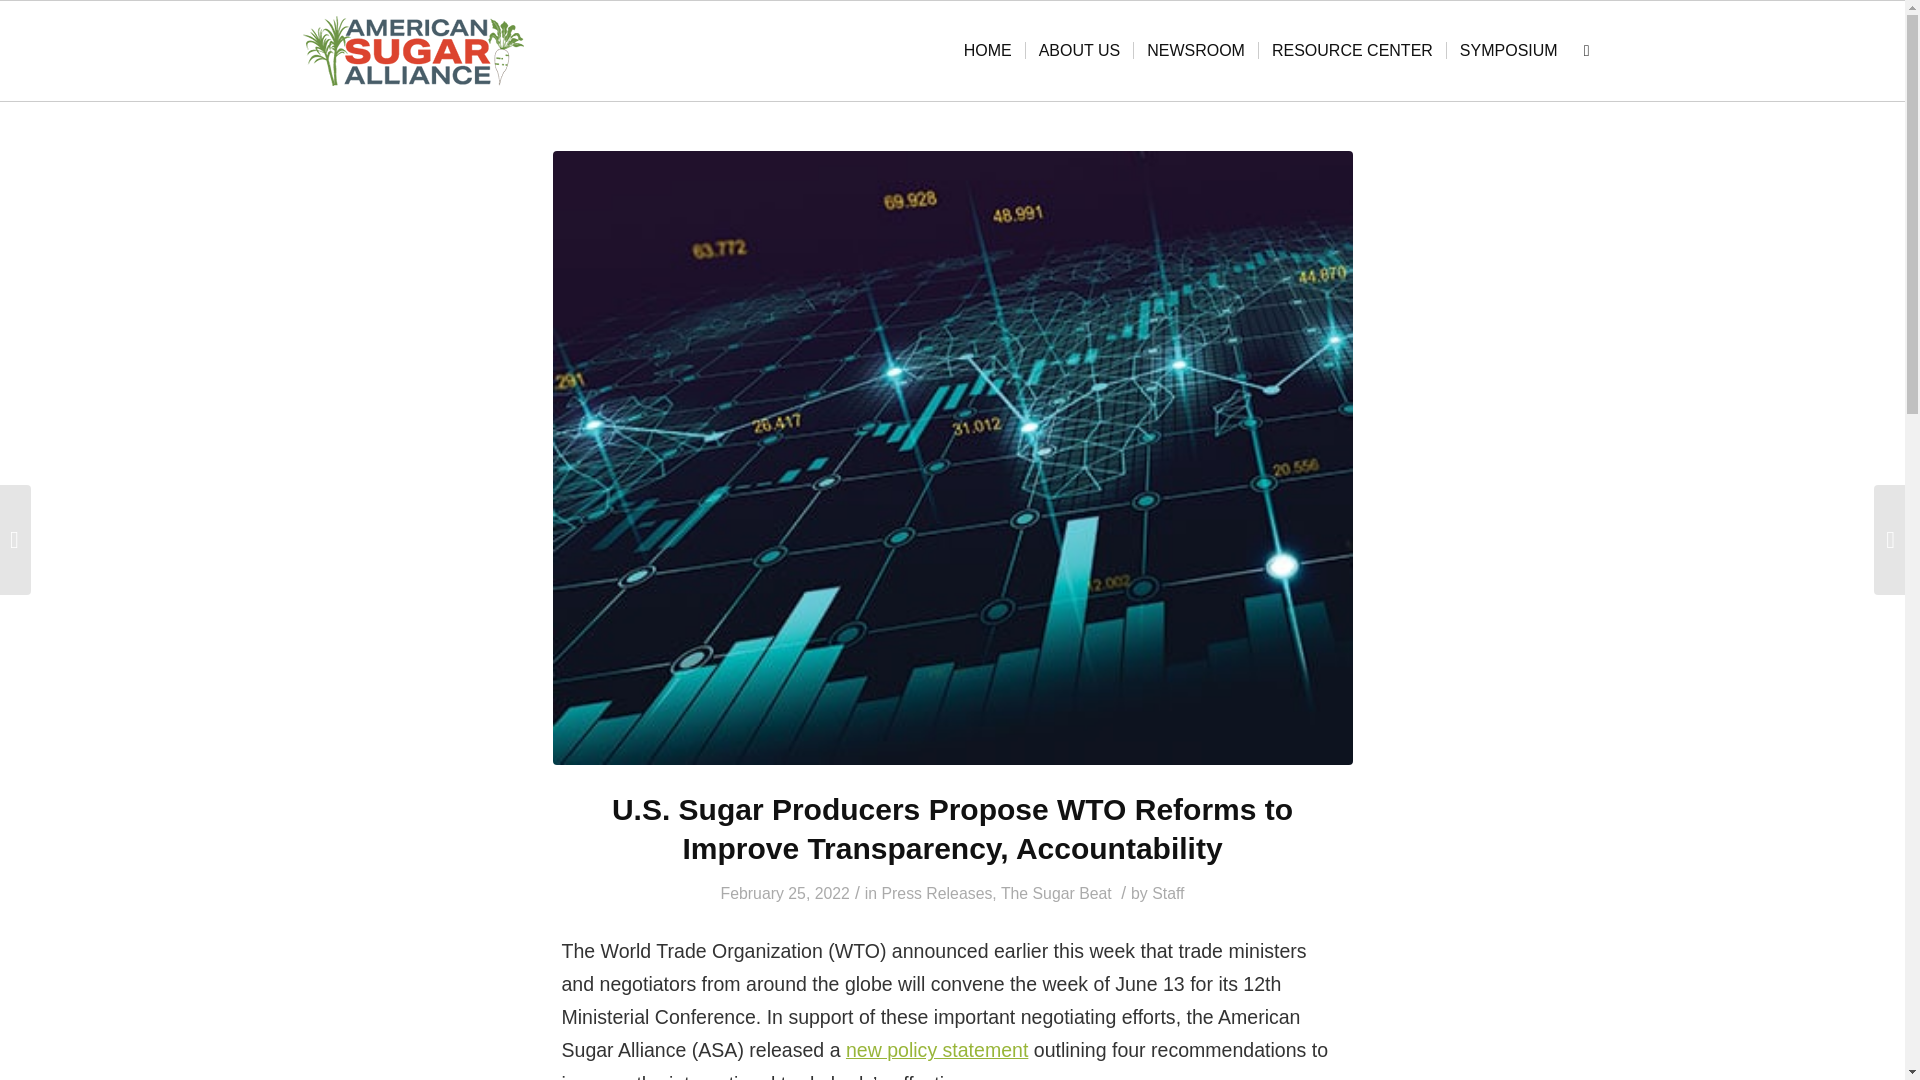  Describe the element at coordinates (1168, 892) in the screenshot. I see `Staff` at that location.